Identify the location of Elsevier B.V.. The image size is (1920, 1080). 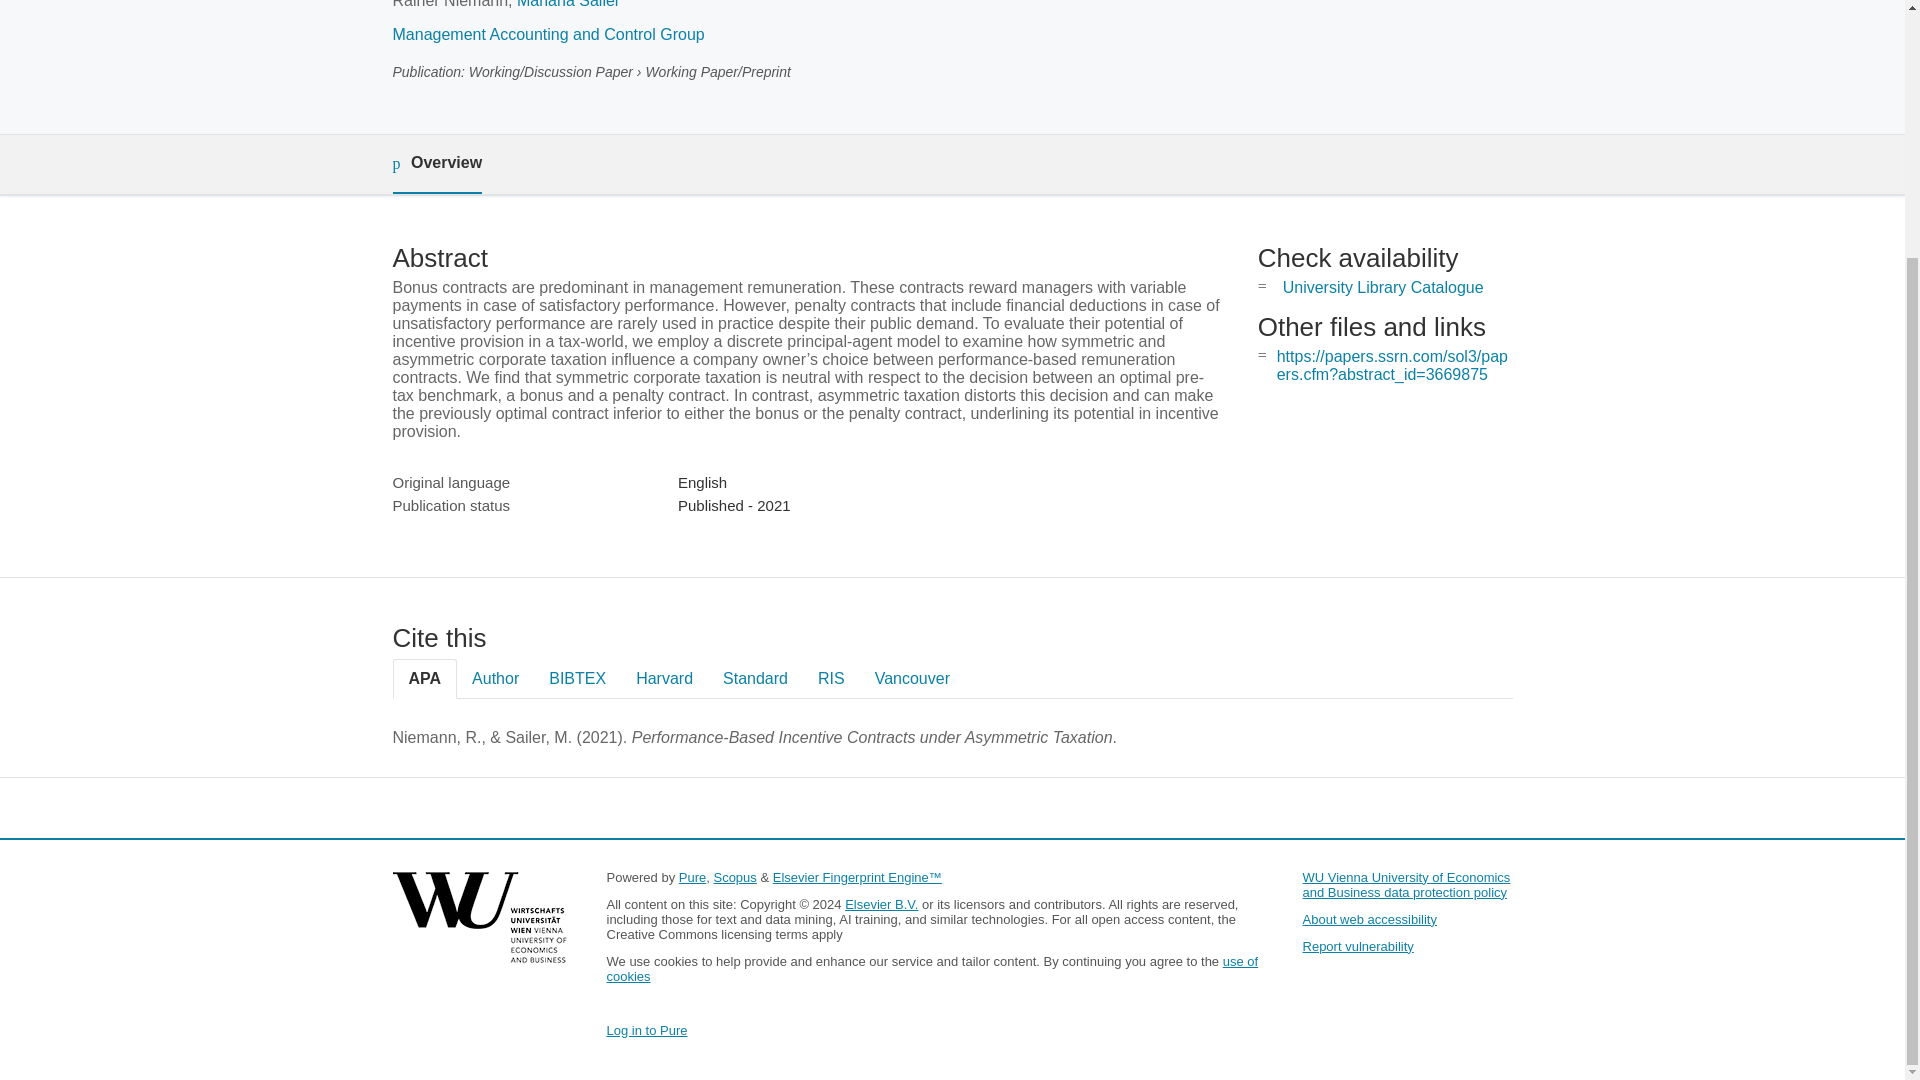
(880, 904).